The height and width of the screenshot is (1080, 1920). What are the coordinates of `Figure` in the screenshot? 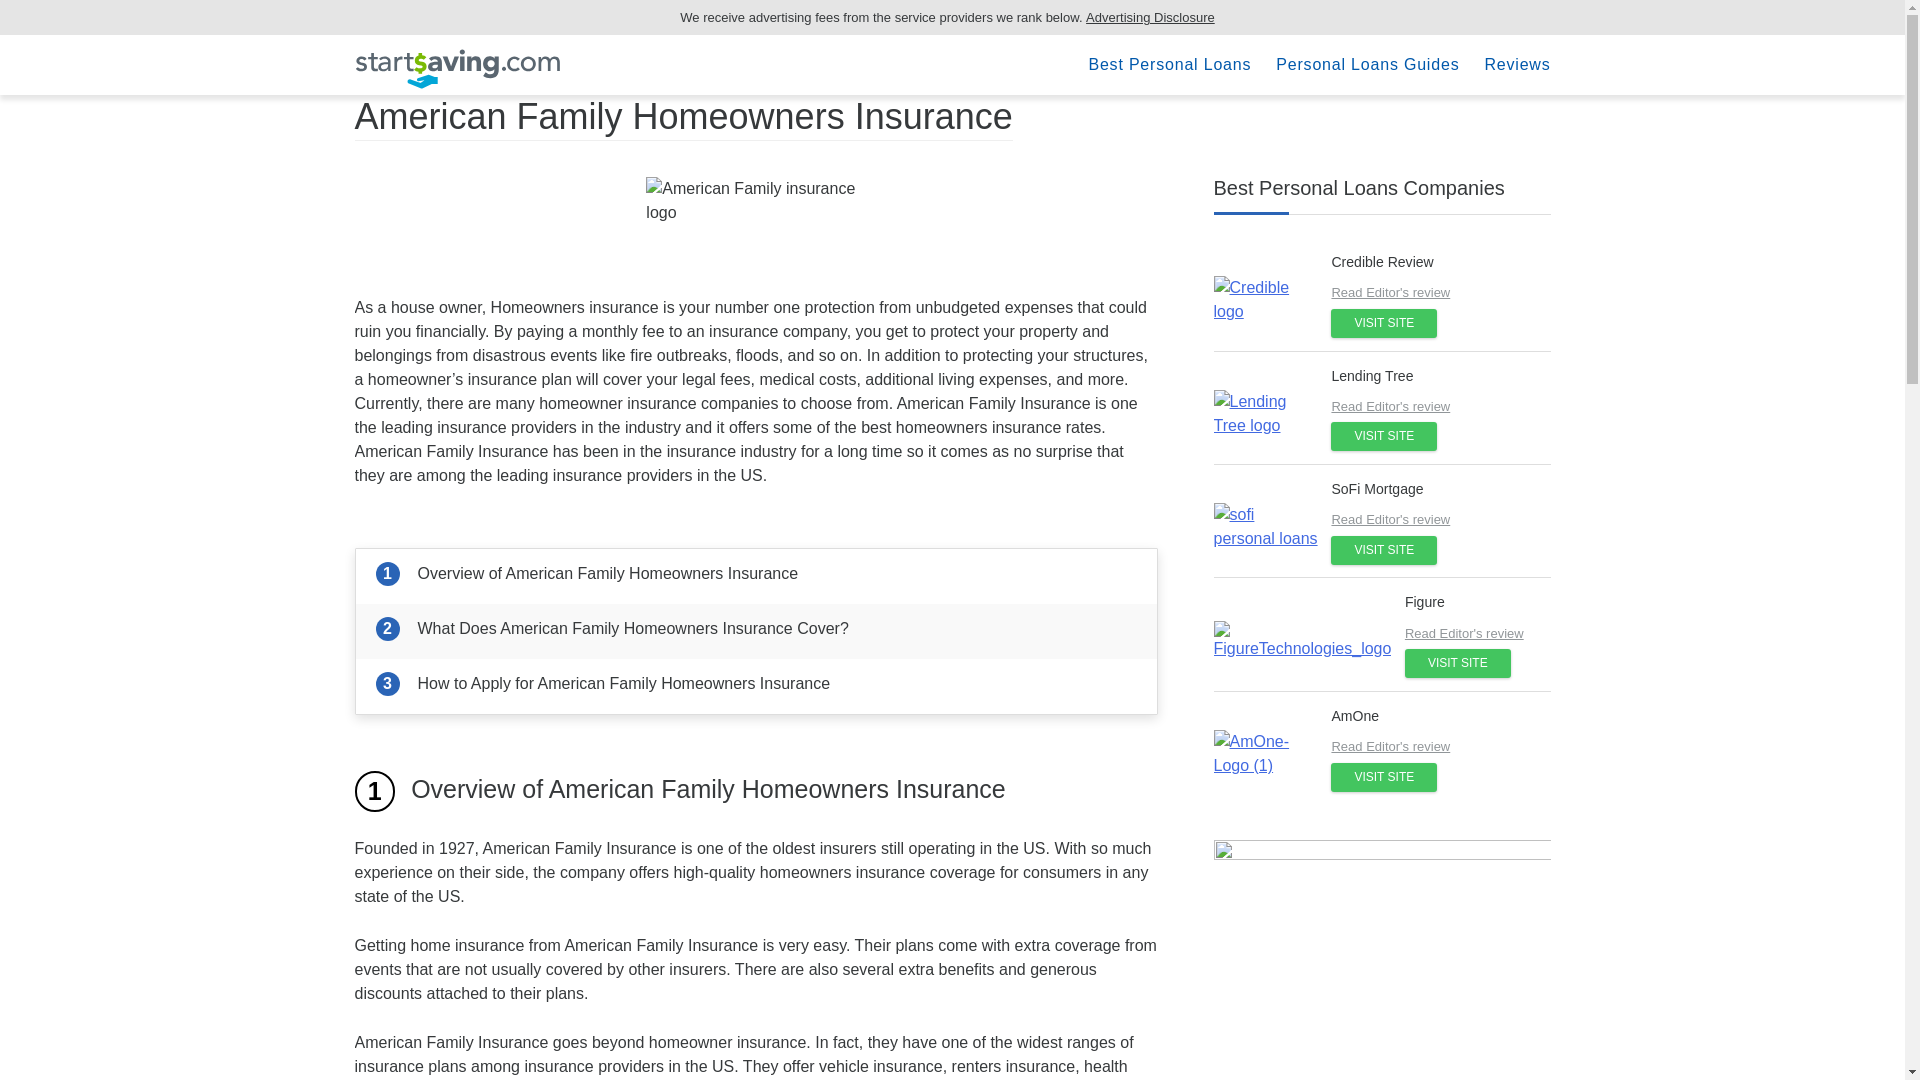 It's located at (1425, 602).